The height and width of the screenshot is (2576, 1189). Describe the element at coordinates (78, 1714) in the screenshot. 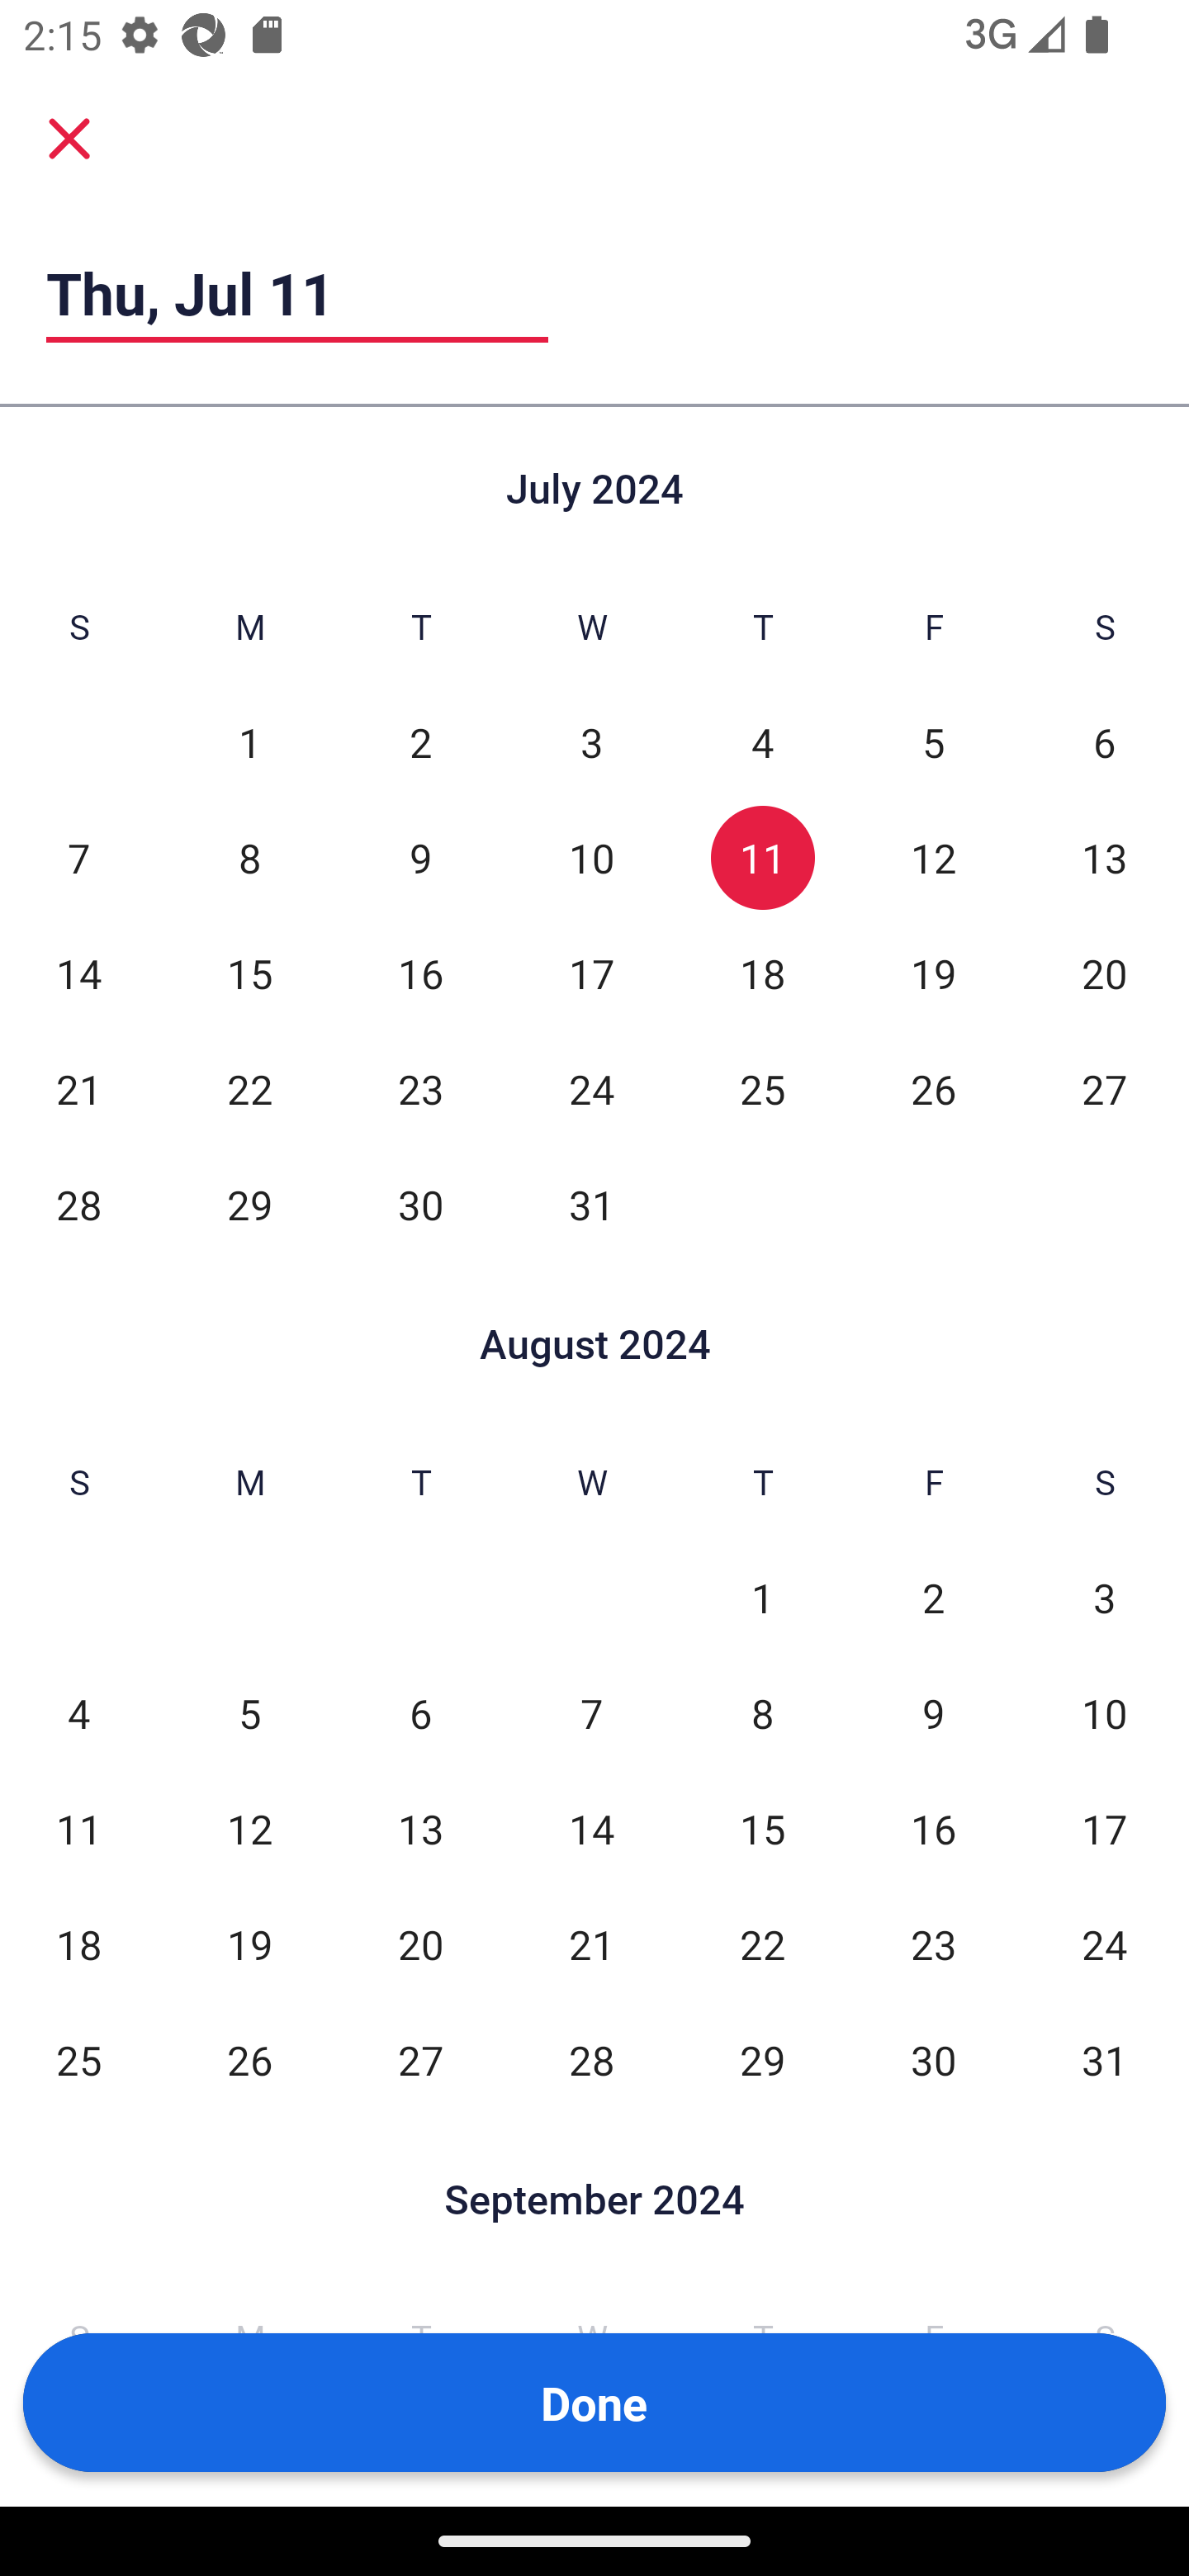

I see `4 Sun, Aug 4, Not Selected` at that location.